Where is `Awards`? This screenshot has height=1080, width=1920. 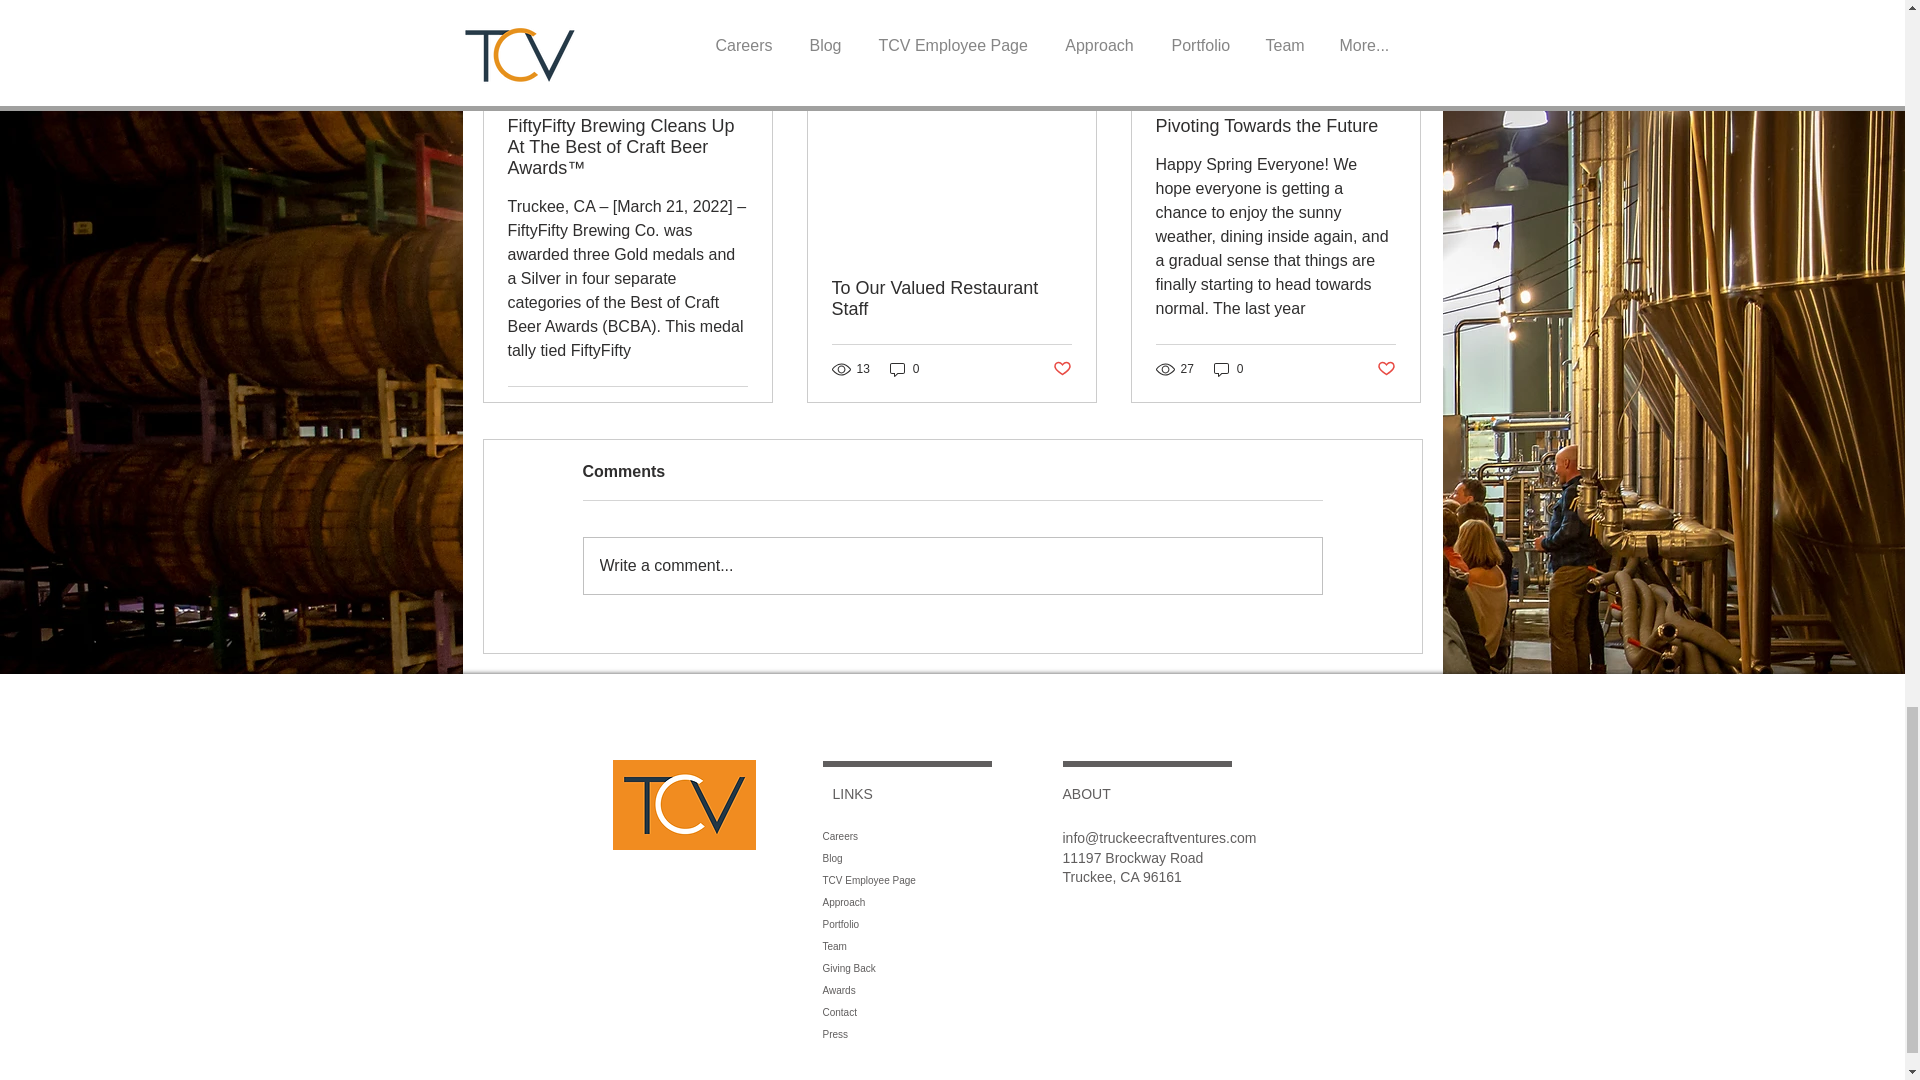 Awards is located at coordinates (962, 990).